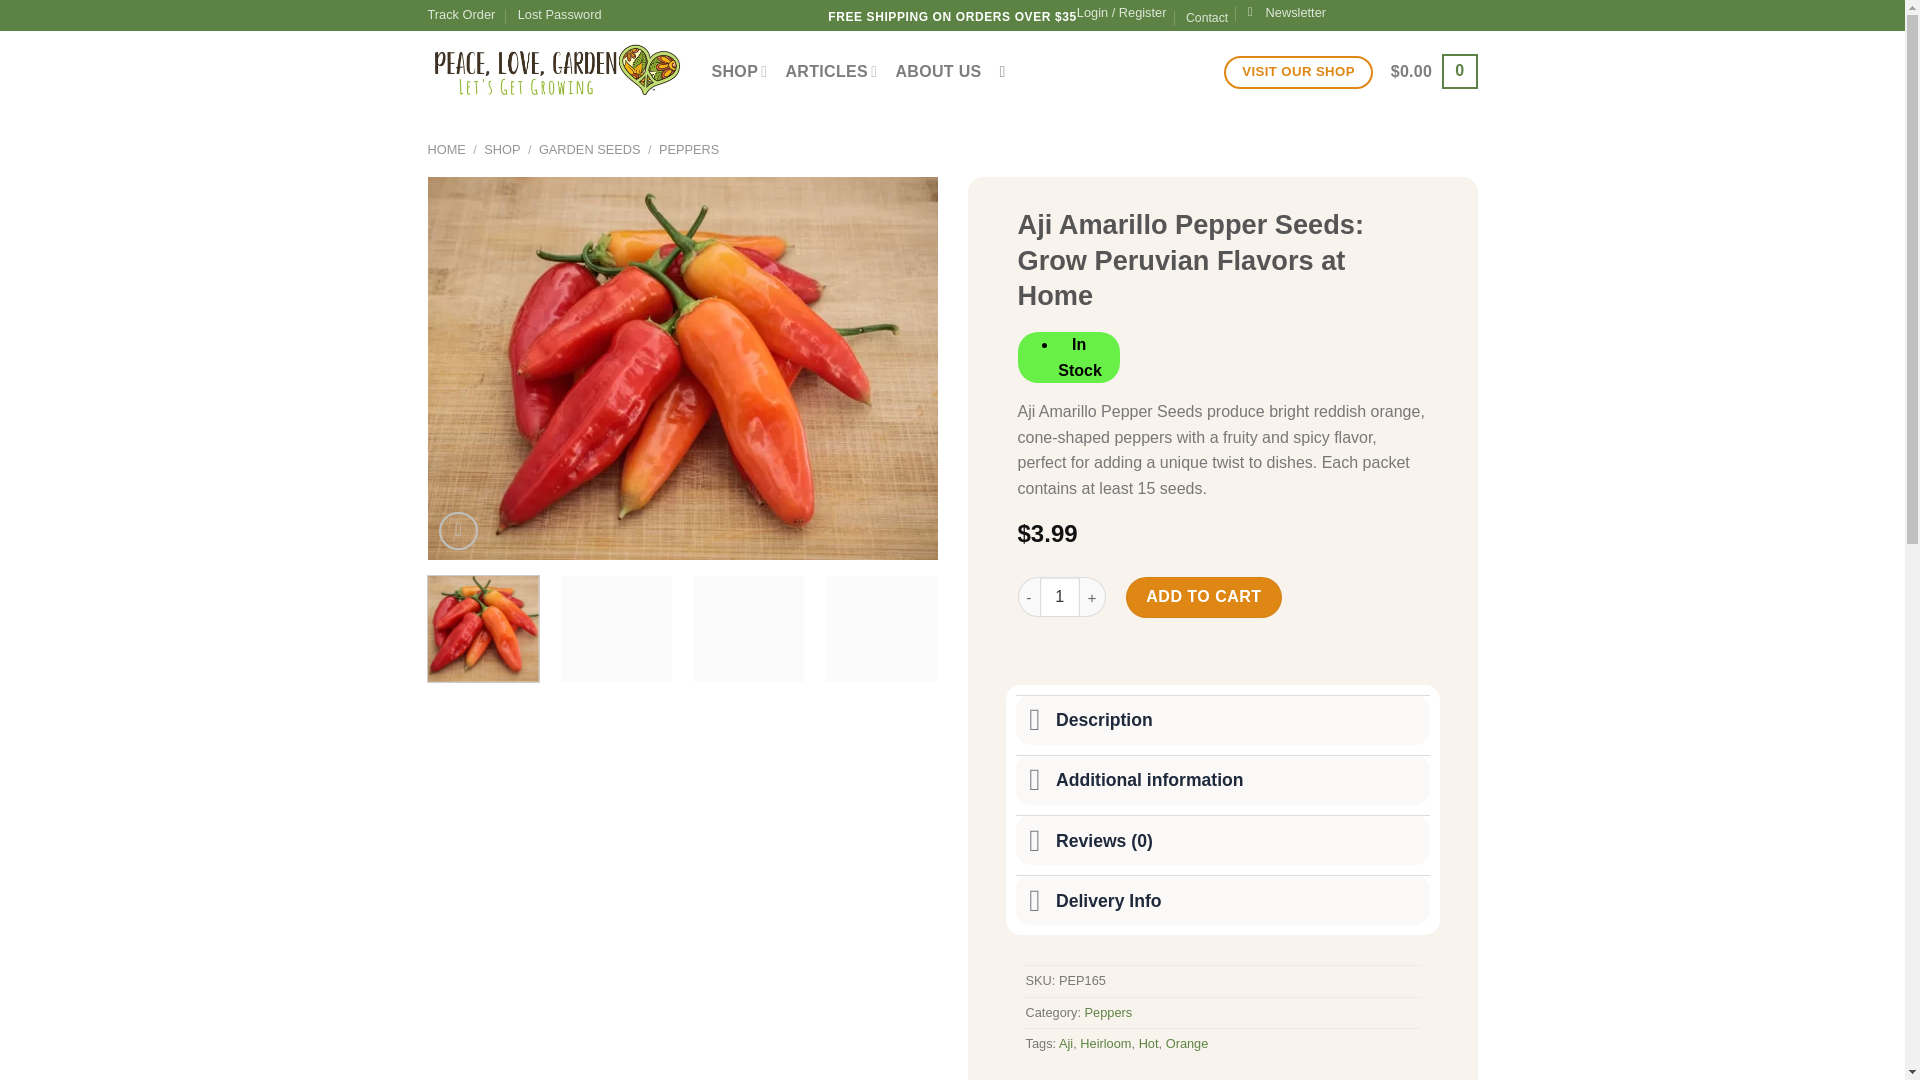 This screenshot has height=1080, width=1920. Describe the element at coordinates (831, 70) in the screenshot. I see `ARTICLES` at that location.